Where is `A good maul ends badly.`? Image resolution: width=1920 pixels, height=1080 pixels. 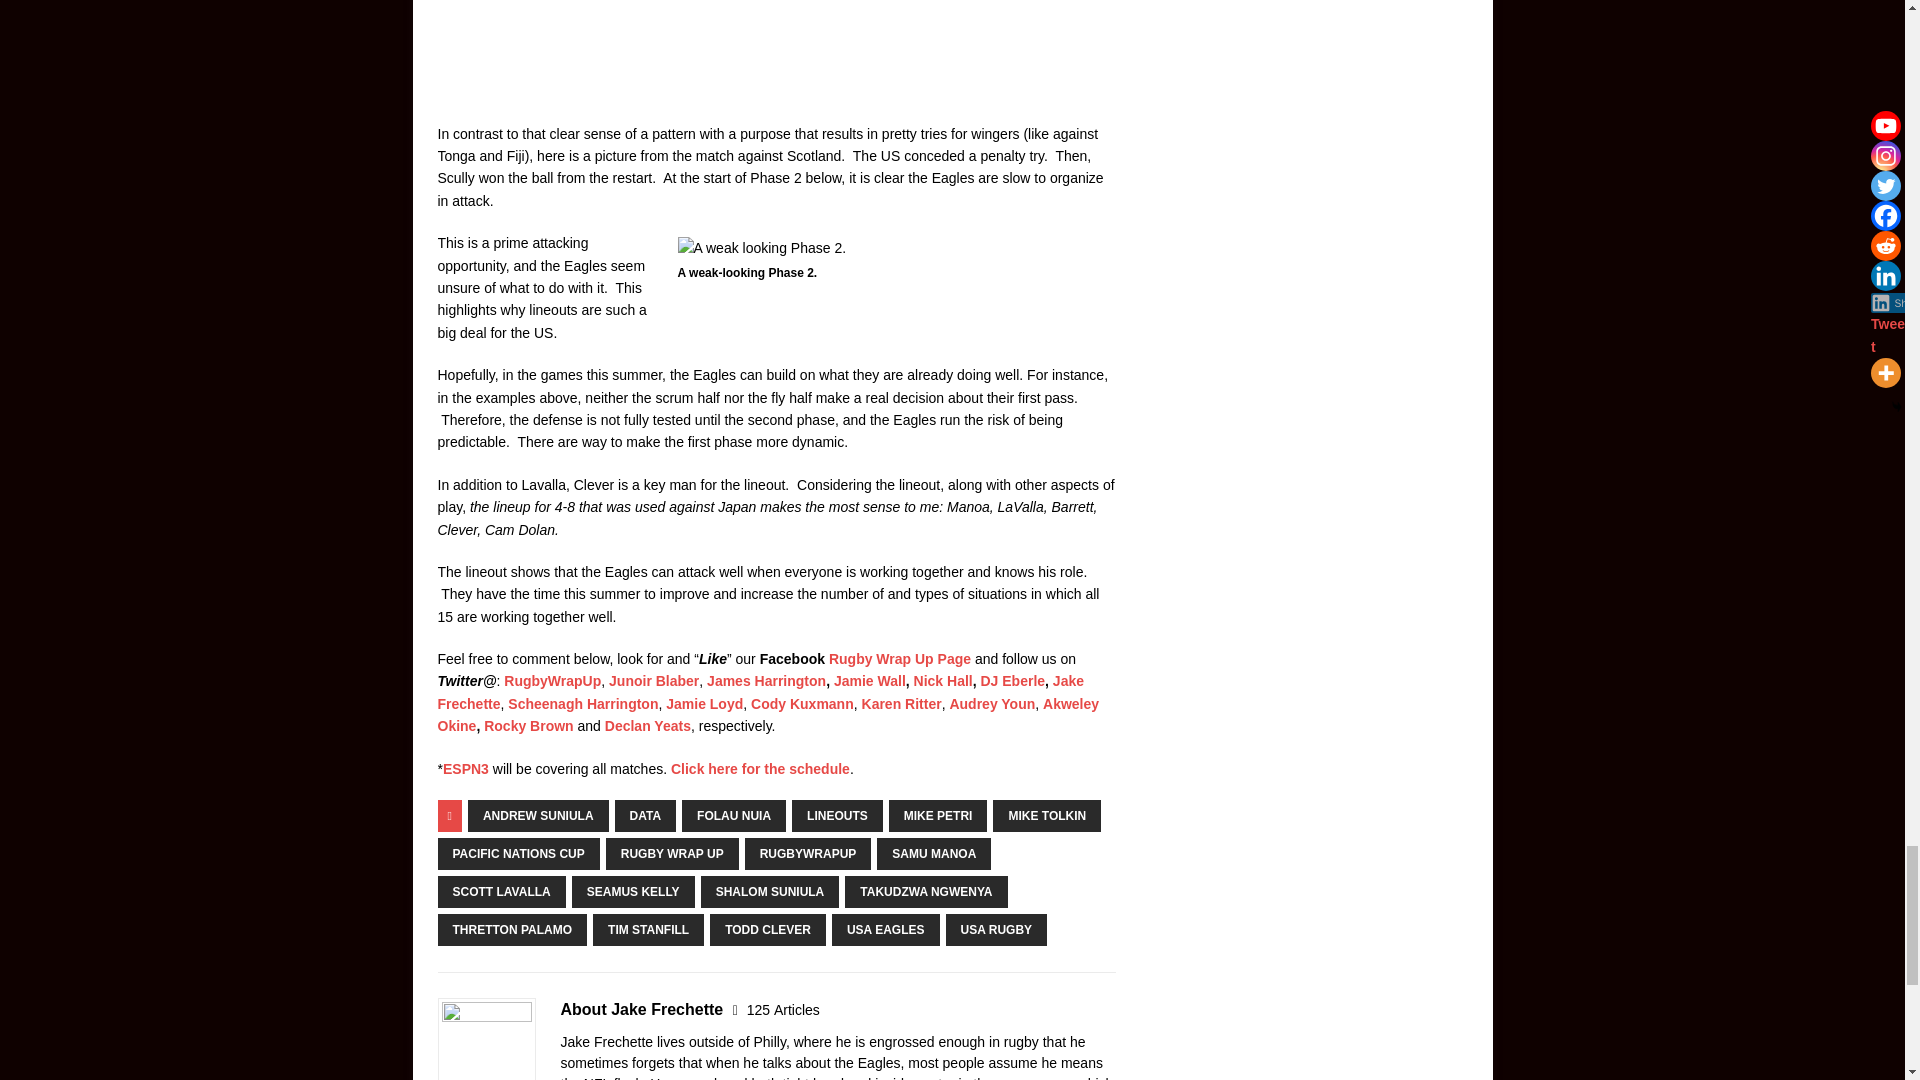
A good maul ends badly. is located at coordinates (776, 48).